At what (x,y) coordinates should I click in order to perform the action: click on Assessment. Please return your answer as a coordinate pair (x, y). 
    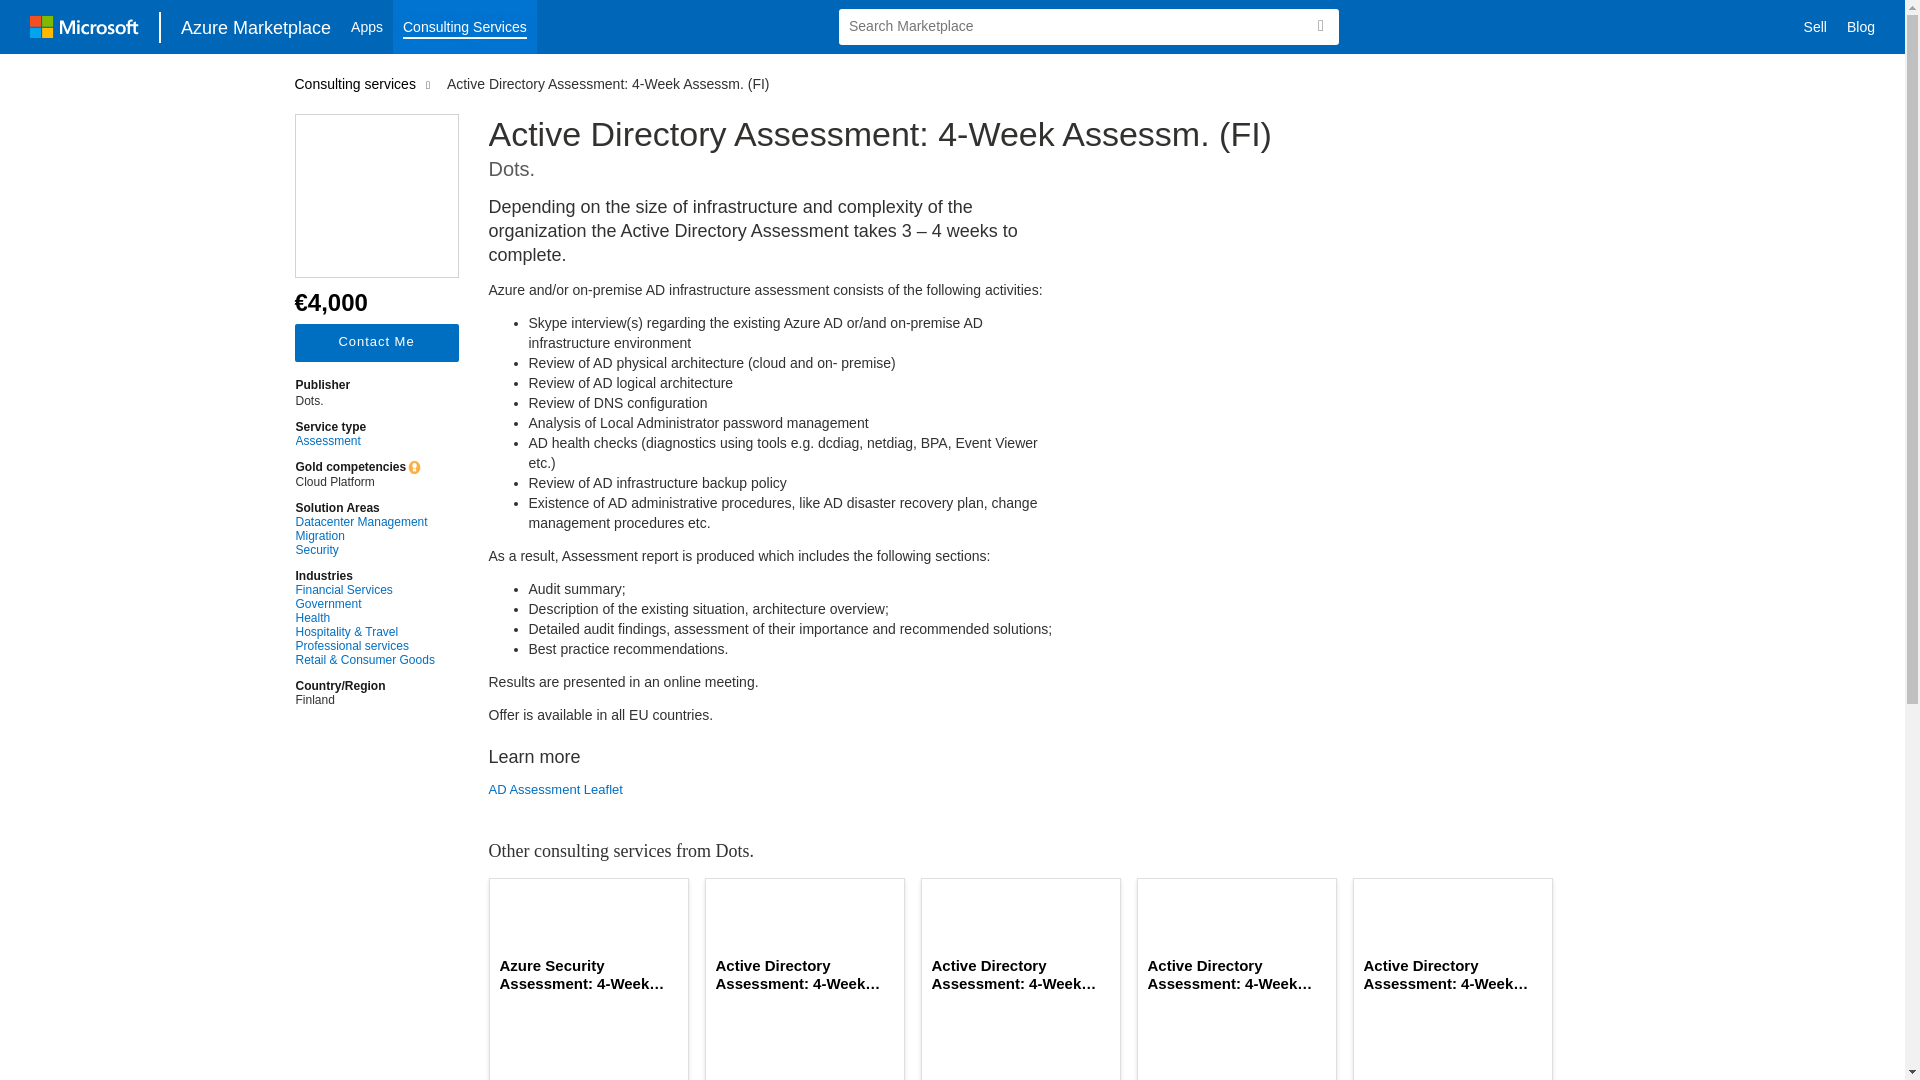
    Looking at the image, I should click on (365, 441).